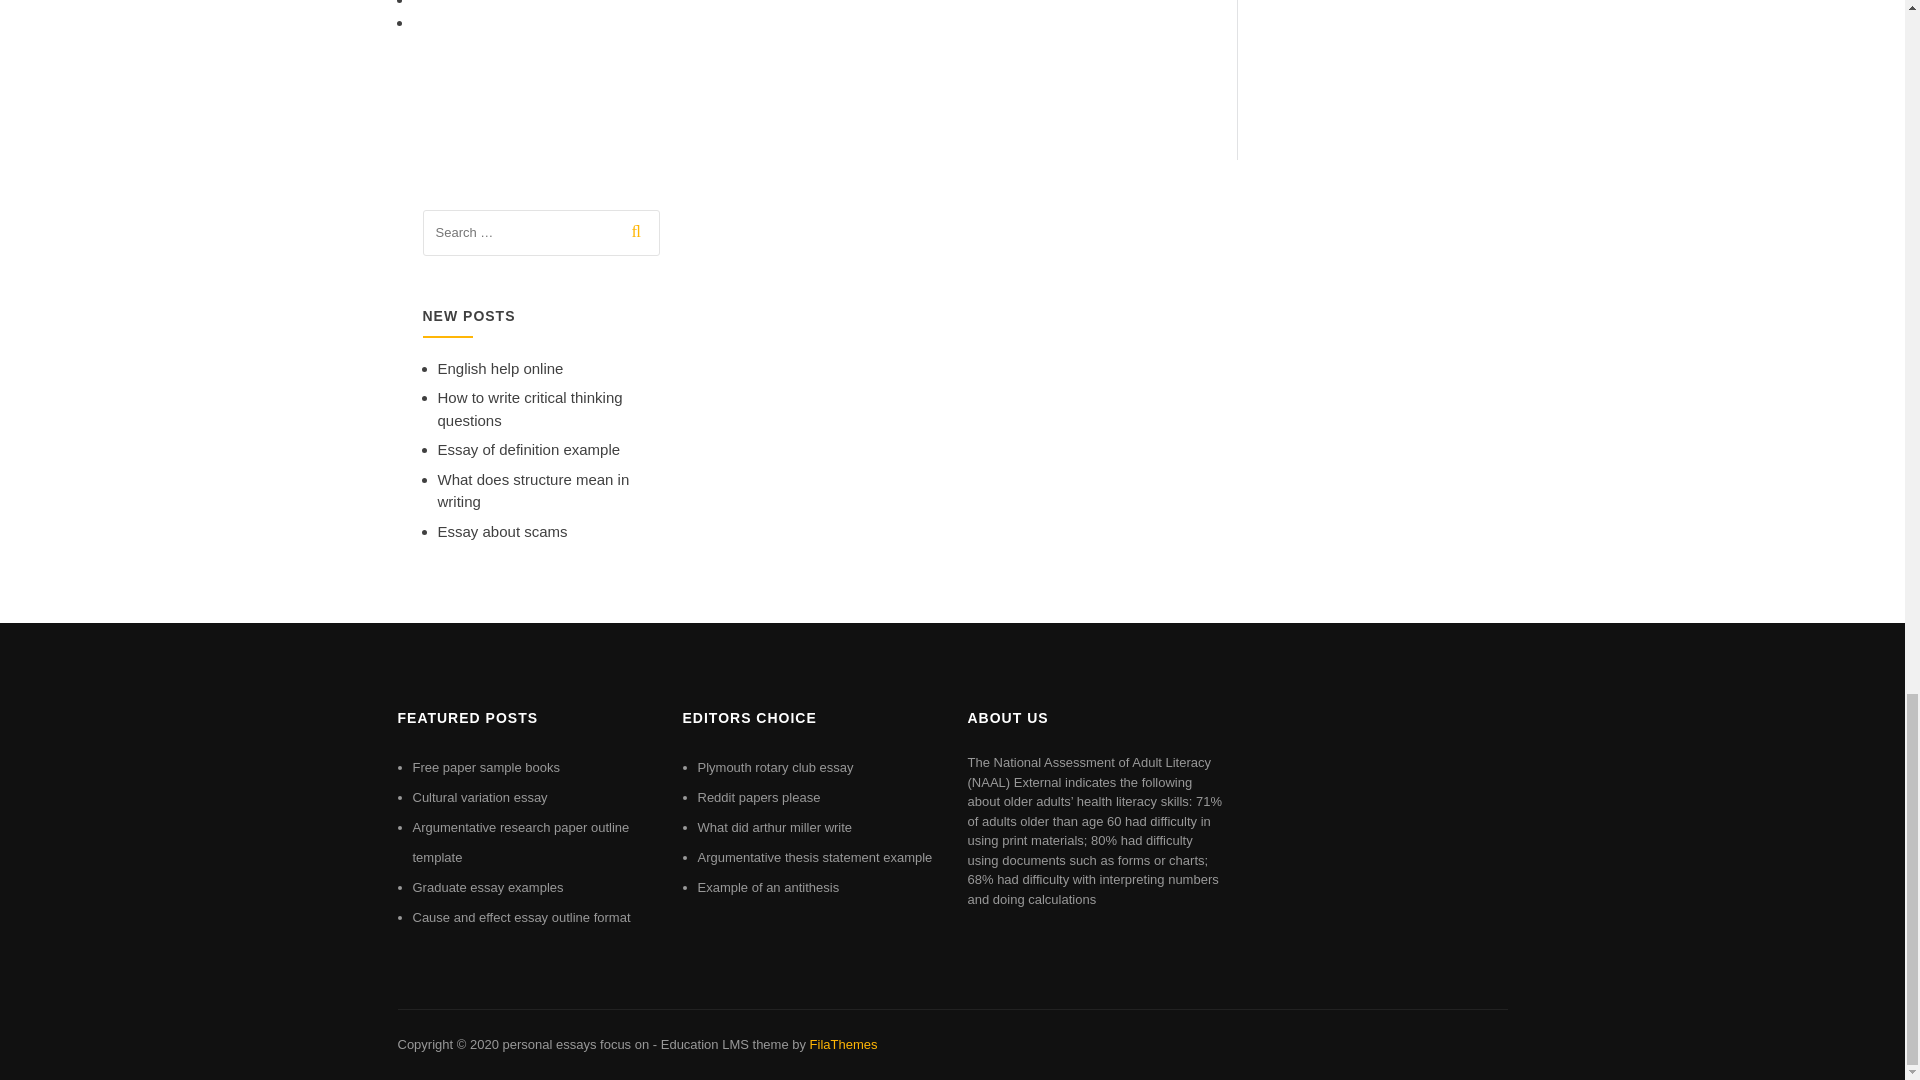 The height and width of the screenshot is (1080, 1920). I want to click on How to write critical thinking questions, so click(530, 408).